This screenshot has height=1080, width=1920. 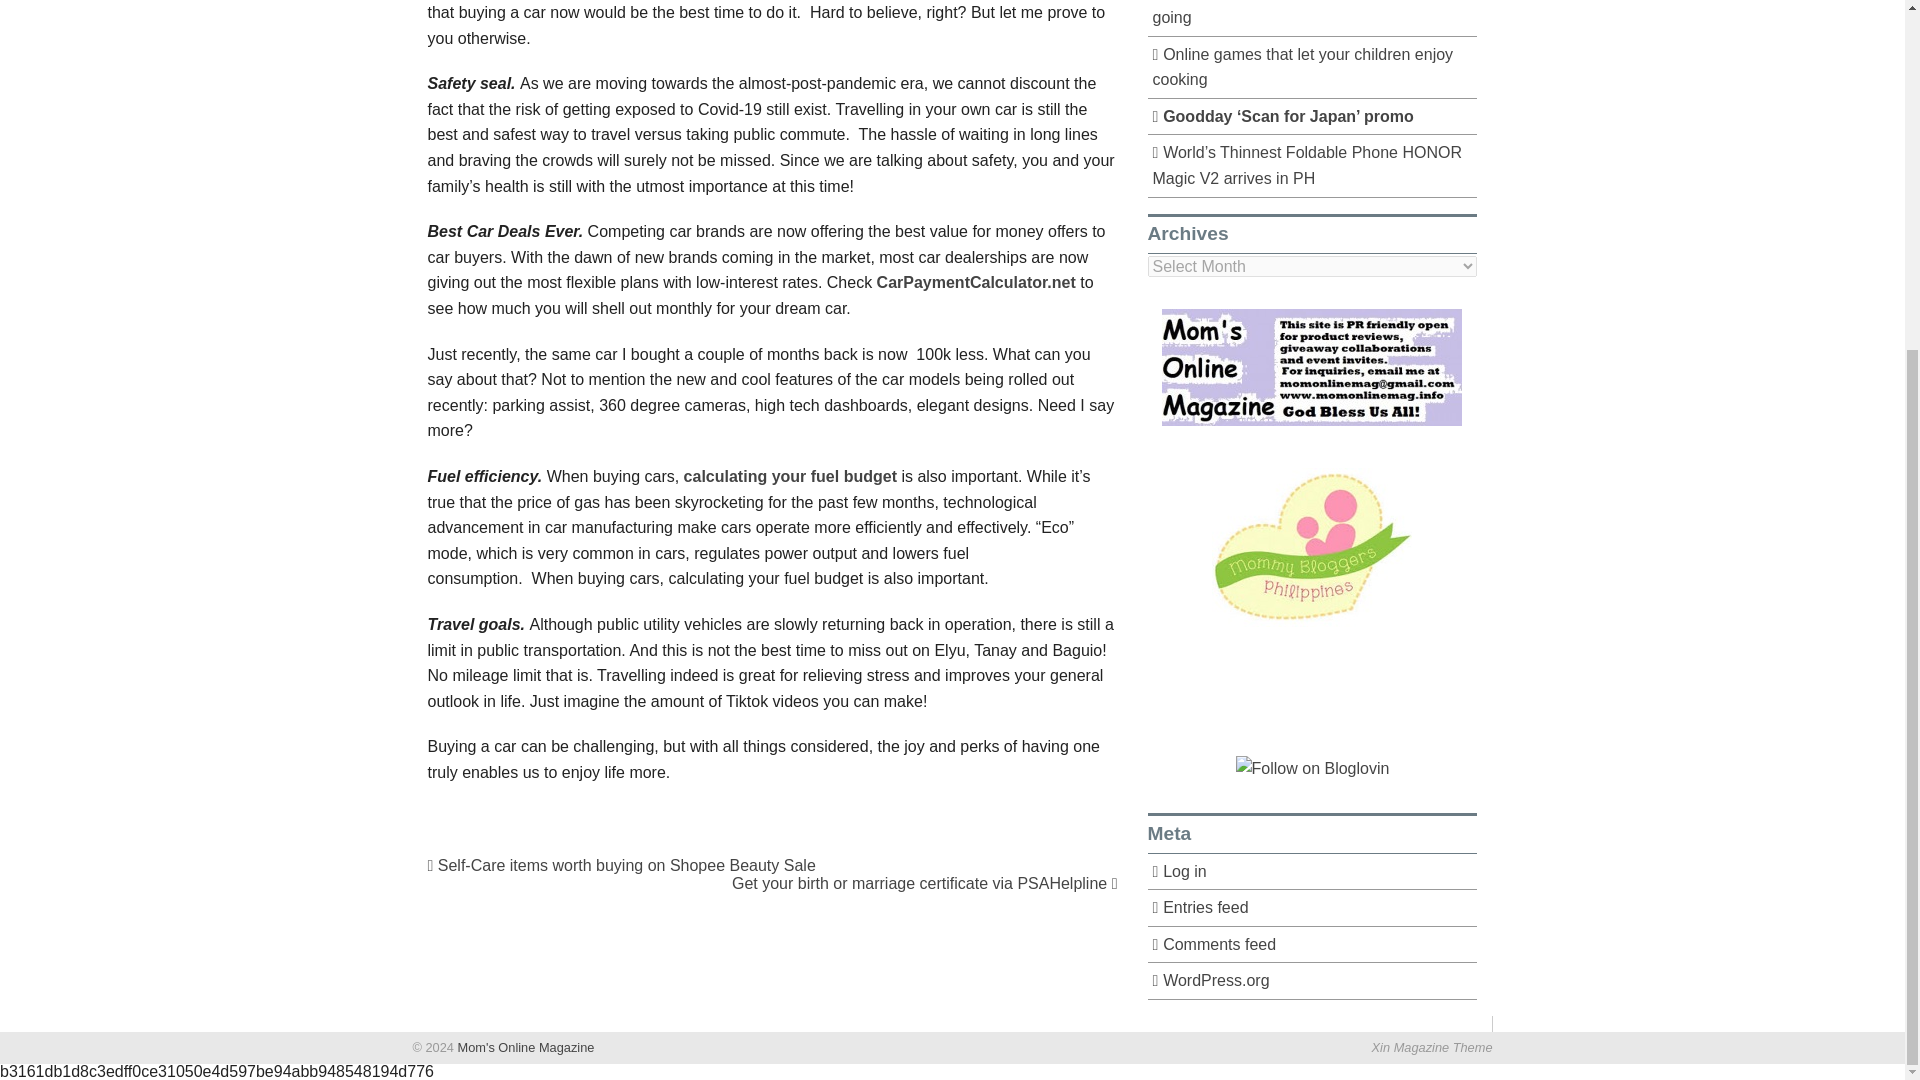 I want to click on WordPress.org, so click(x=1313, y=982).